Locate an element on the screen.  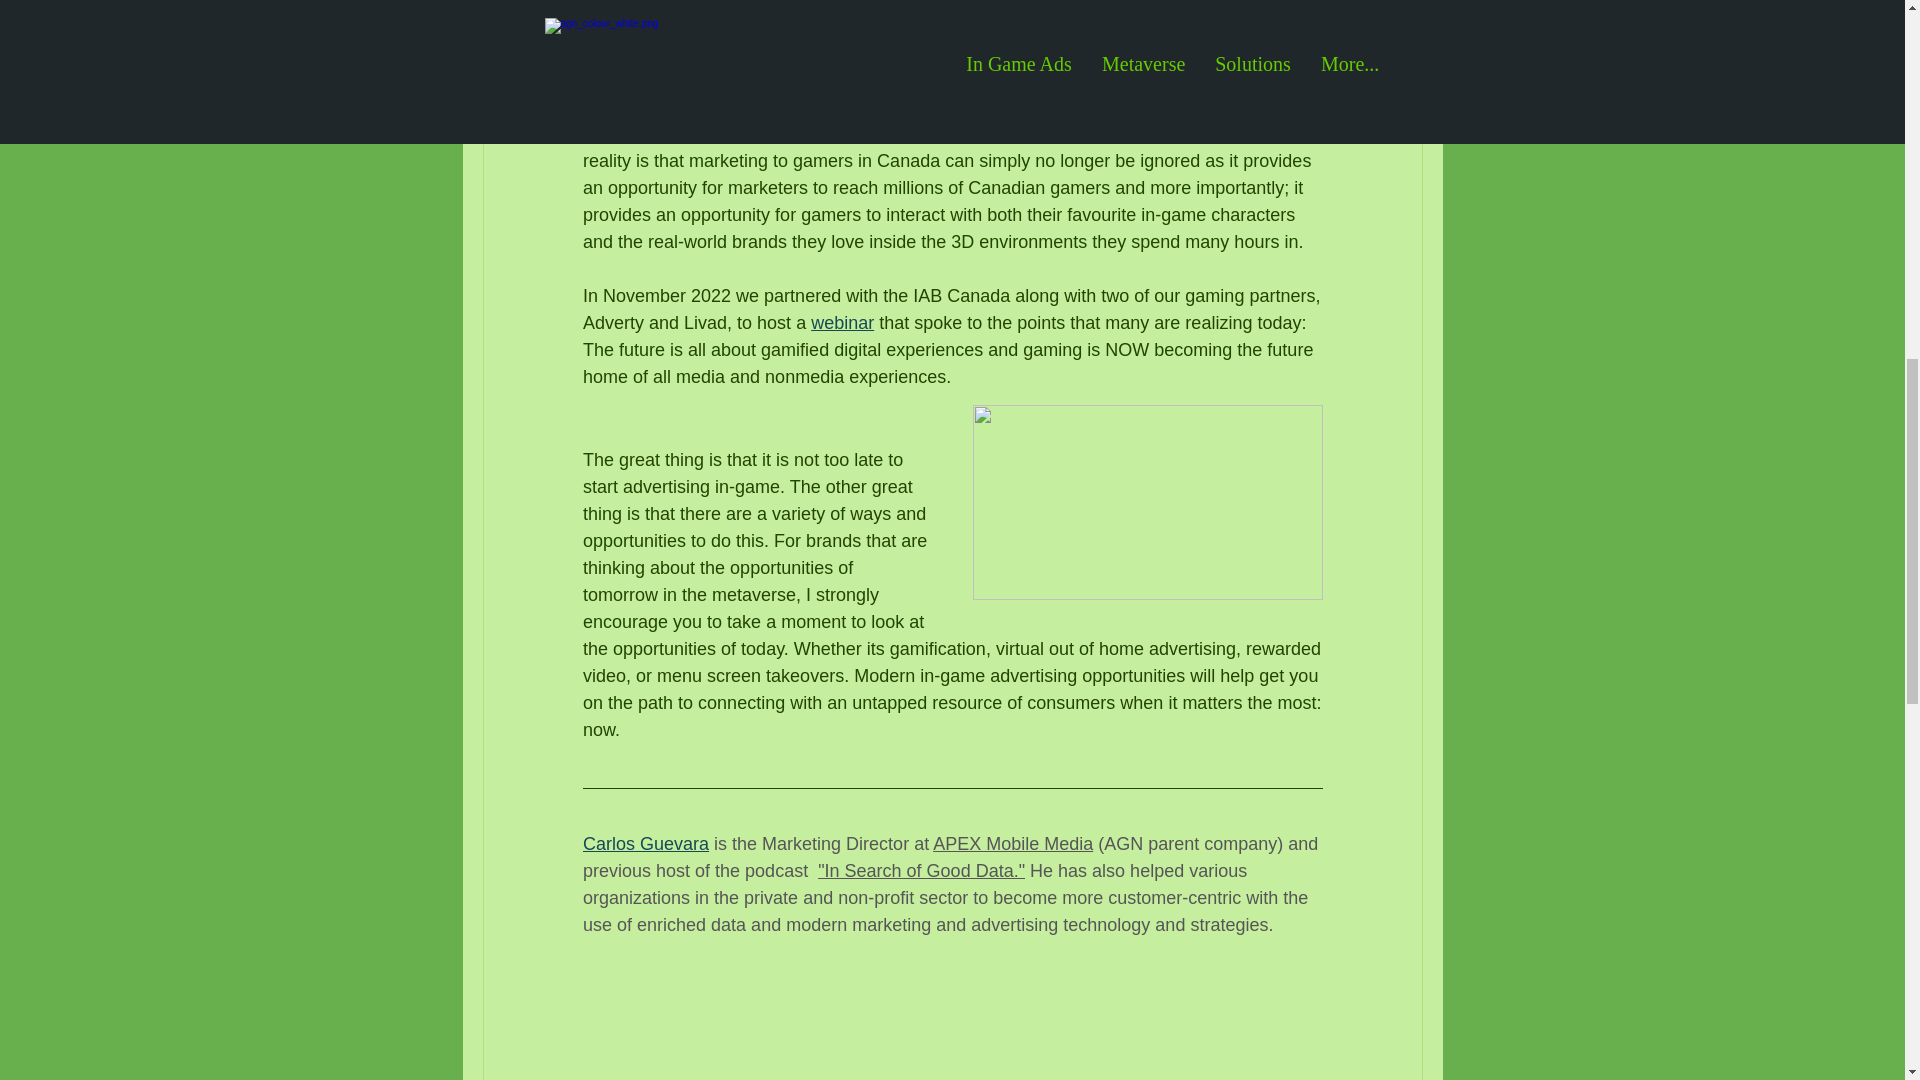
Carlos Guevara is located at coordinates (644, 844).